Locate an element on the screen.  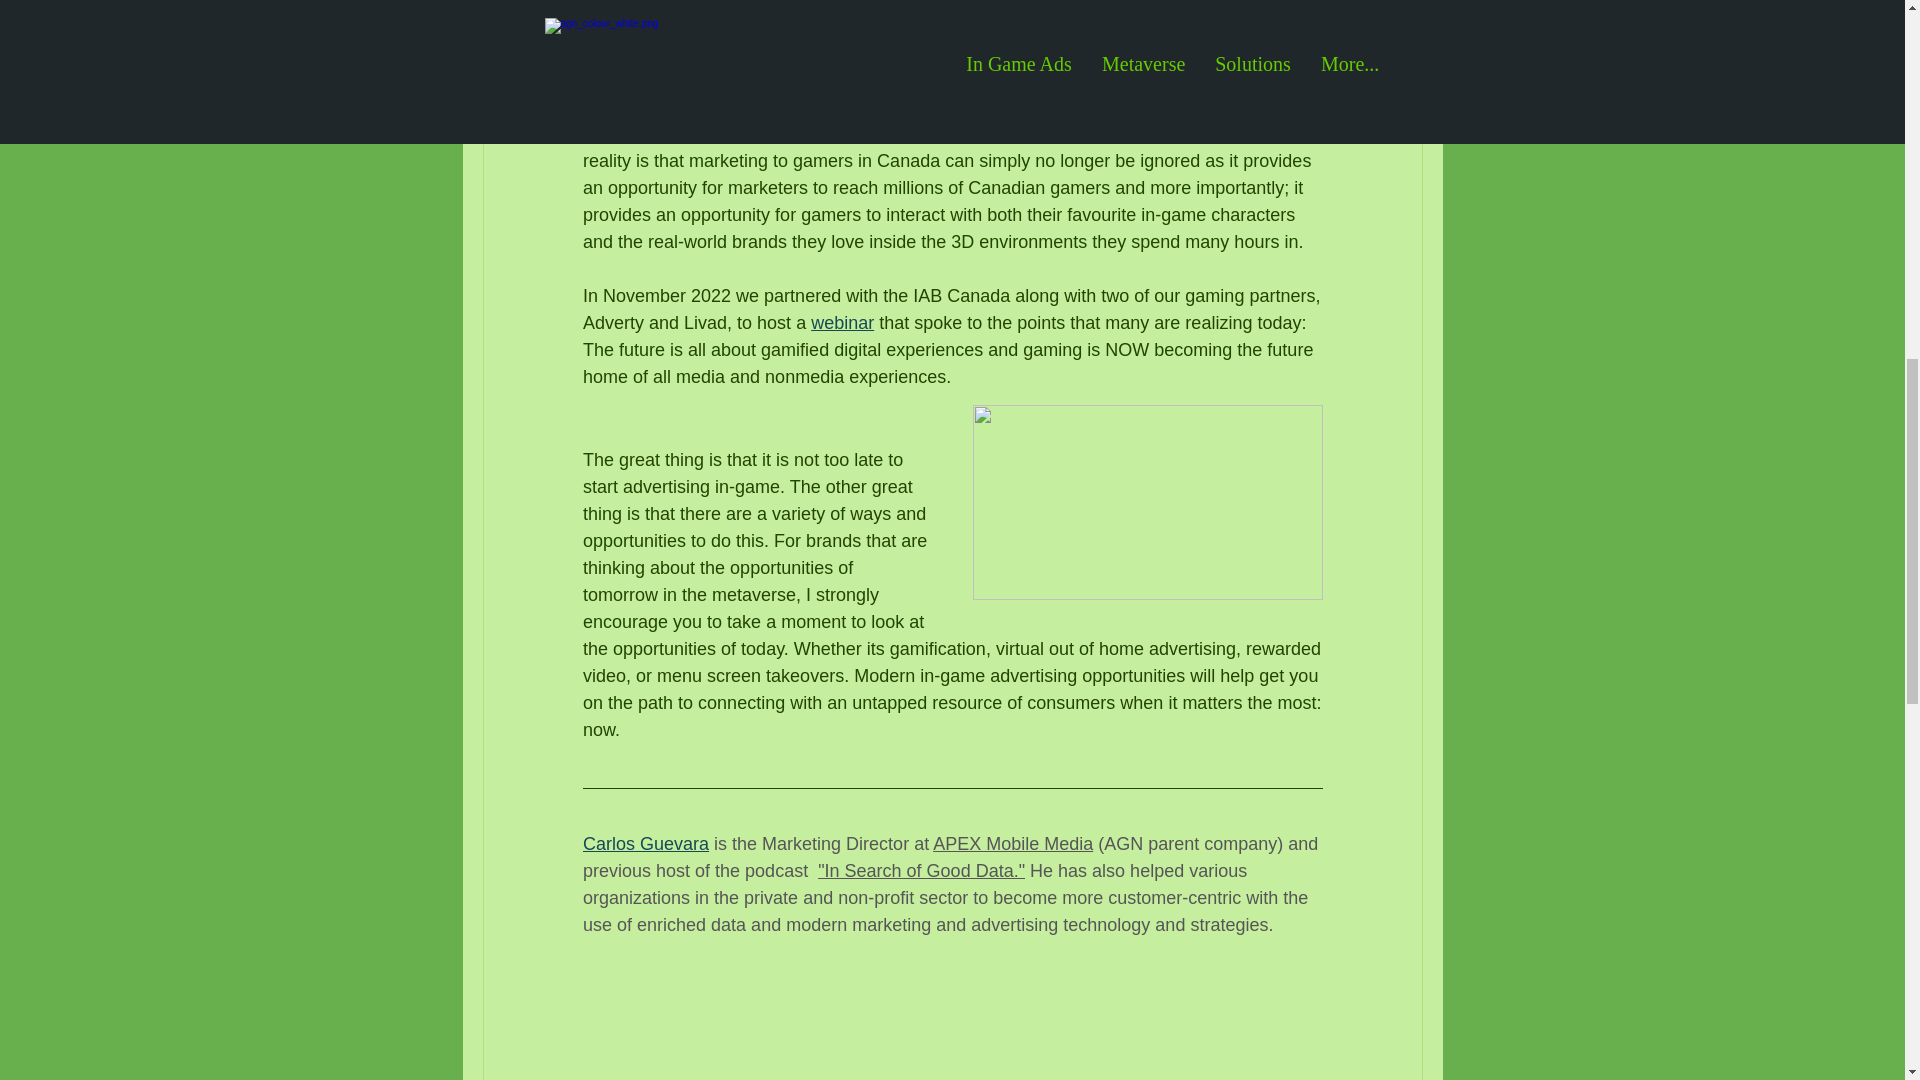
Carlos Guevara is located at coordinates (644, 844).